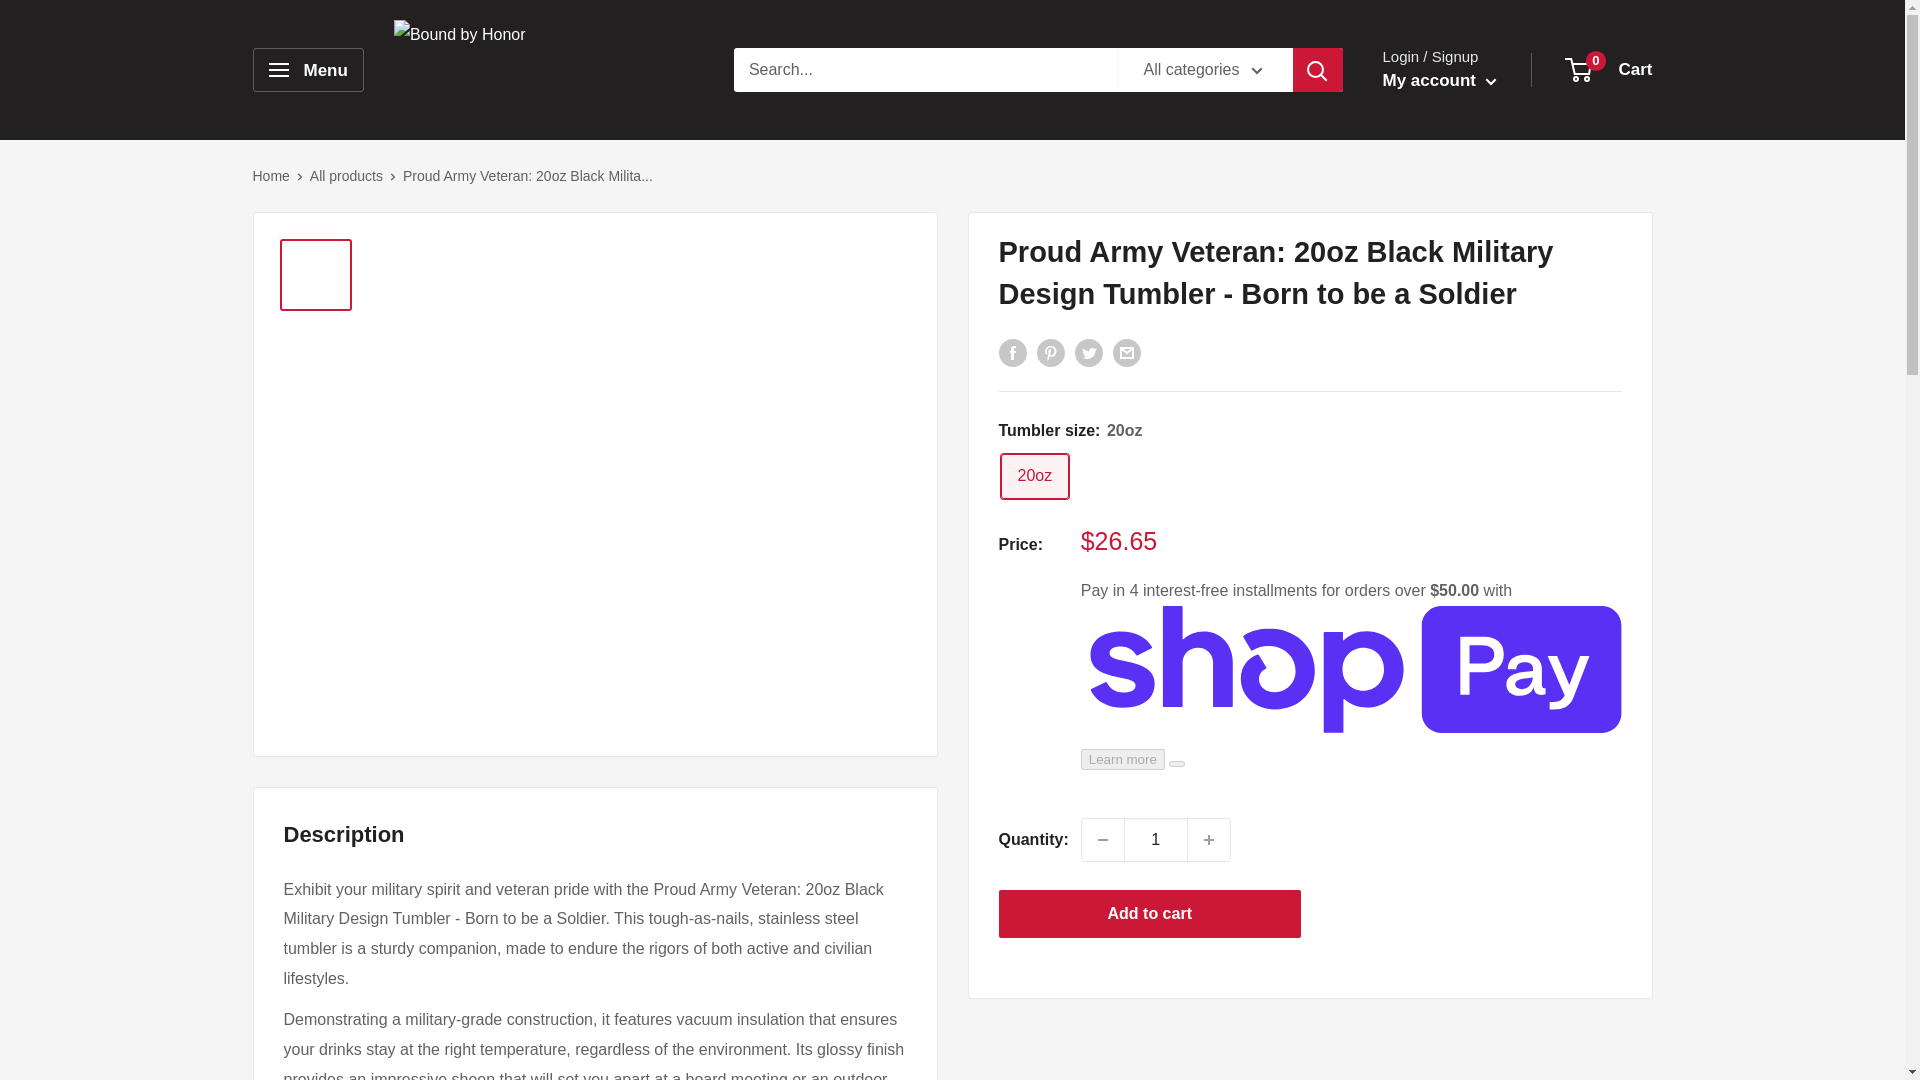  What do you see at coordinates (1034, 476) in the screenshot?
I see `20oz` at bounding box center [1034, 476].